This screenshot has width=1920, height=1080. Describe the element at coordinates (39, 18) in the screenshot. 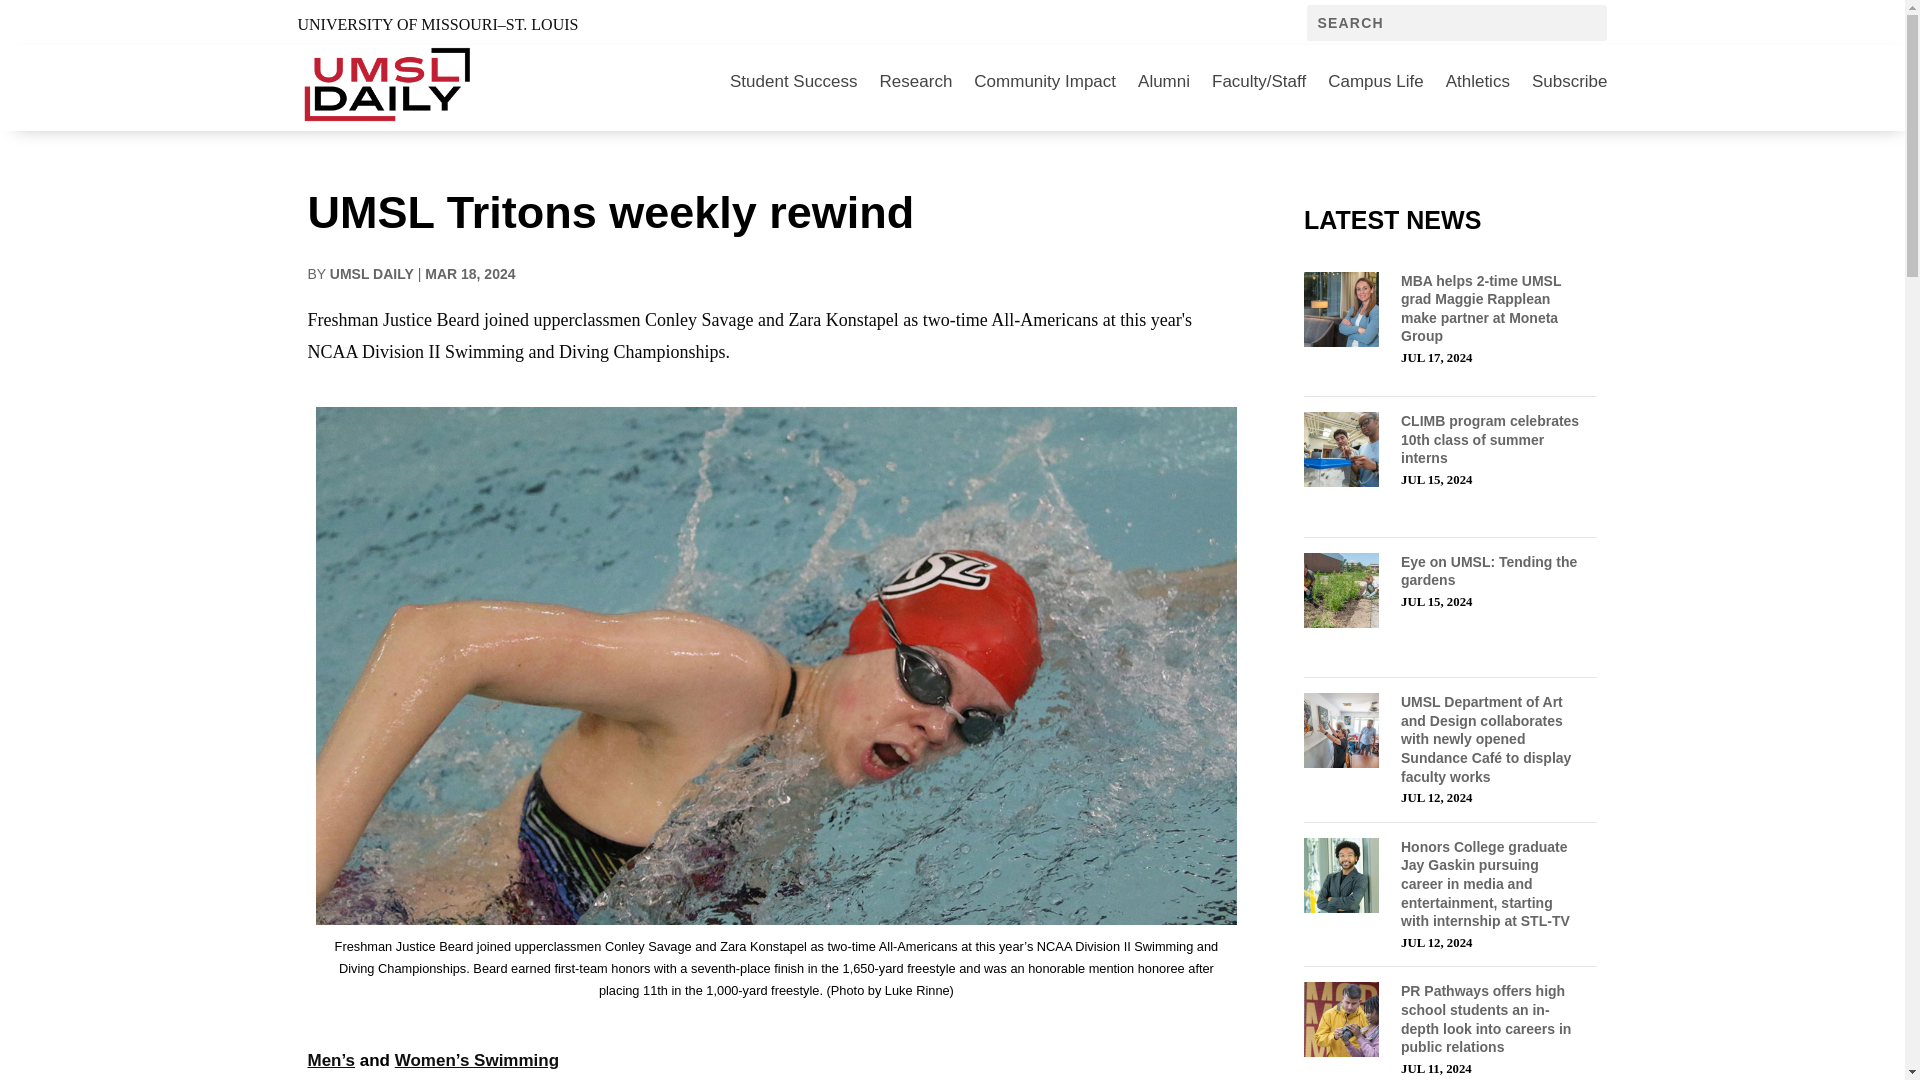

I see `Search` at that location.